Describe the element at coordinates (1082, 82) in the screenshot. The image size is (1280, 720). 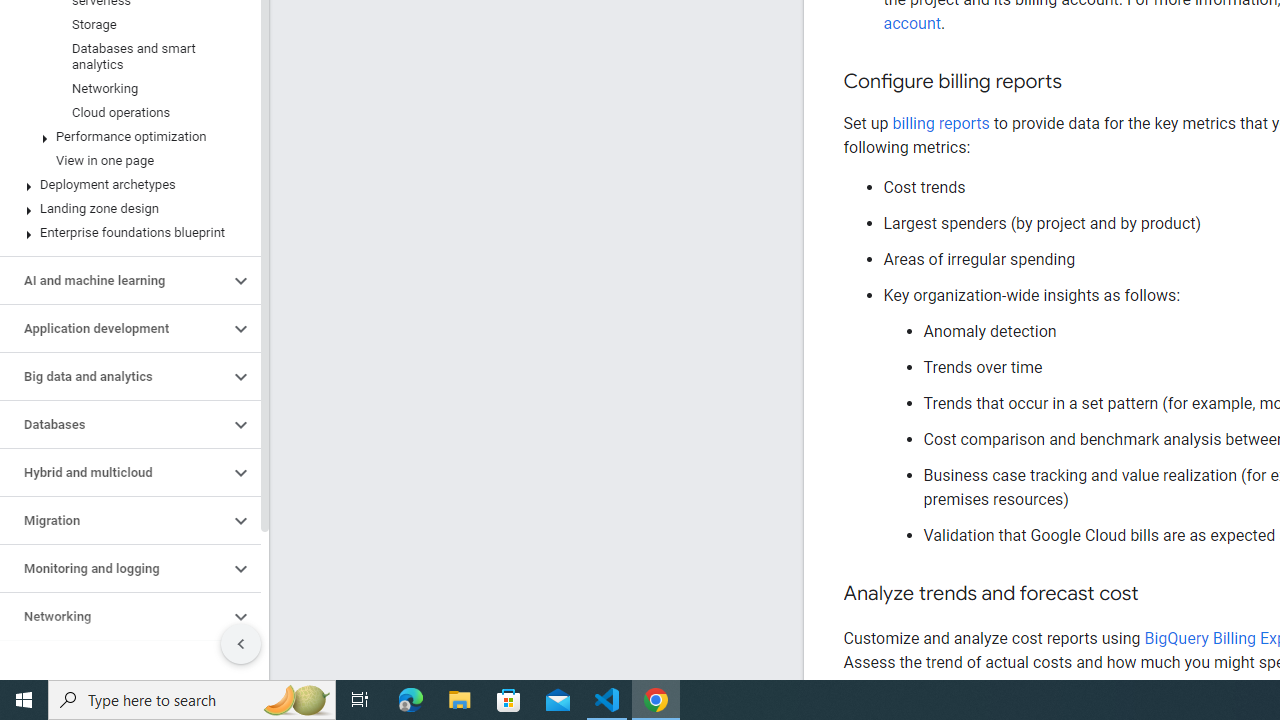
I see `Copy link to this section: Configure billing reports` at that location.